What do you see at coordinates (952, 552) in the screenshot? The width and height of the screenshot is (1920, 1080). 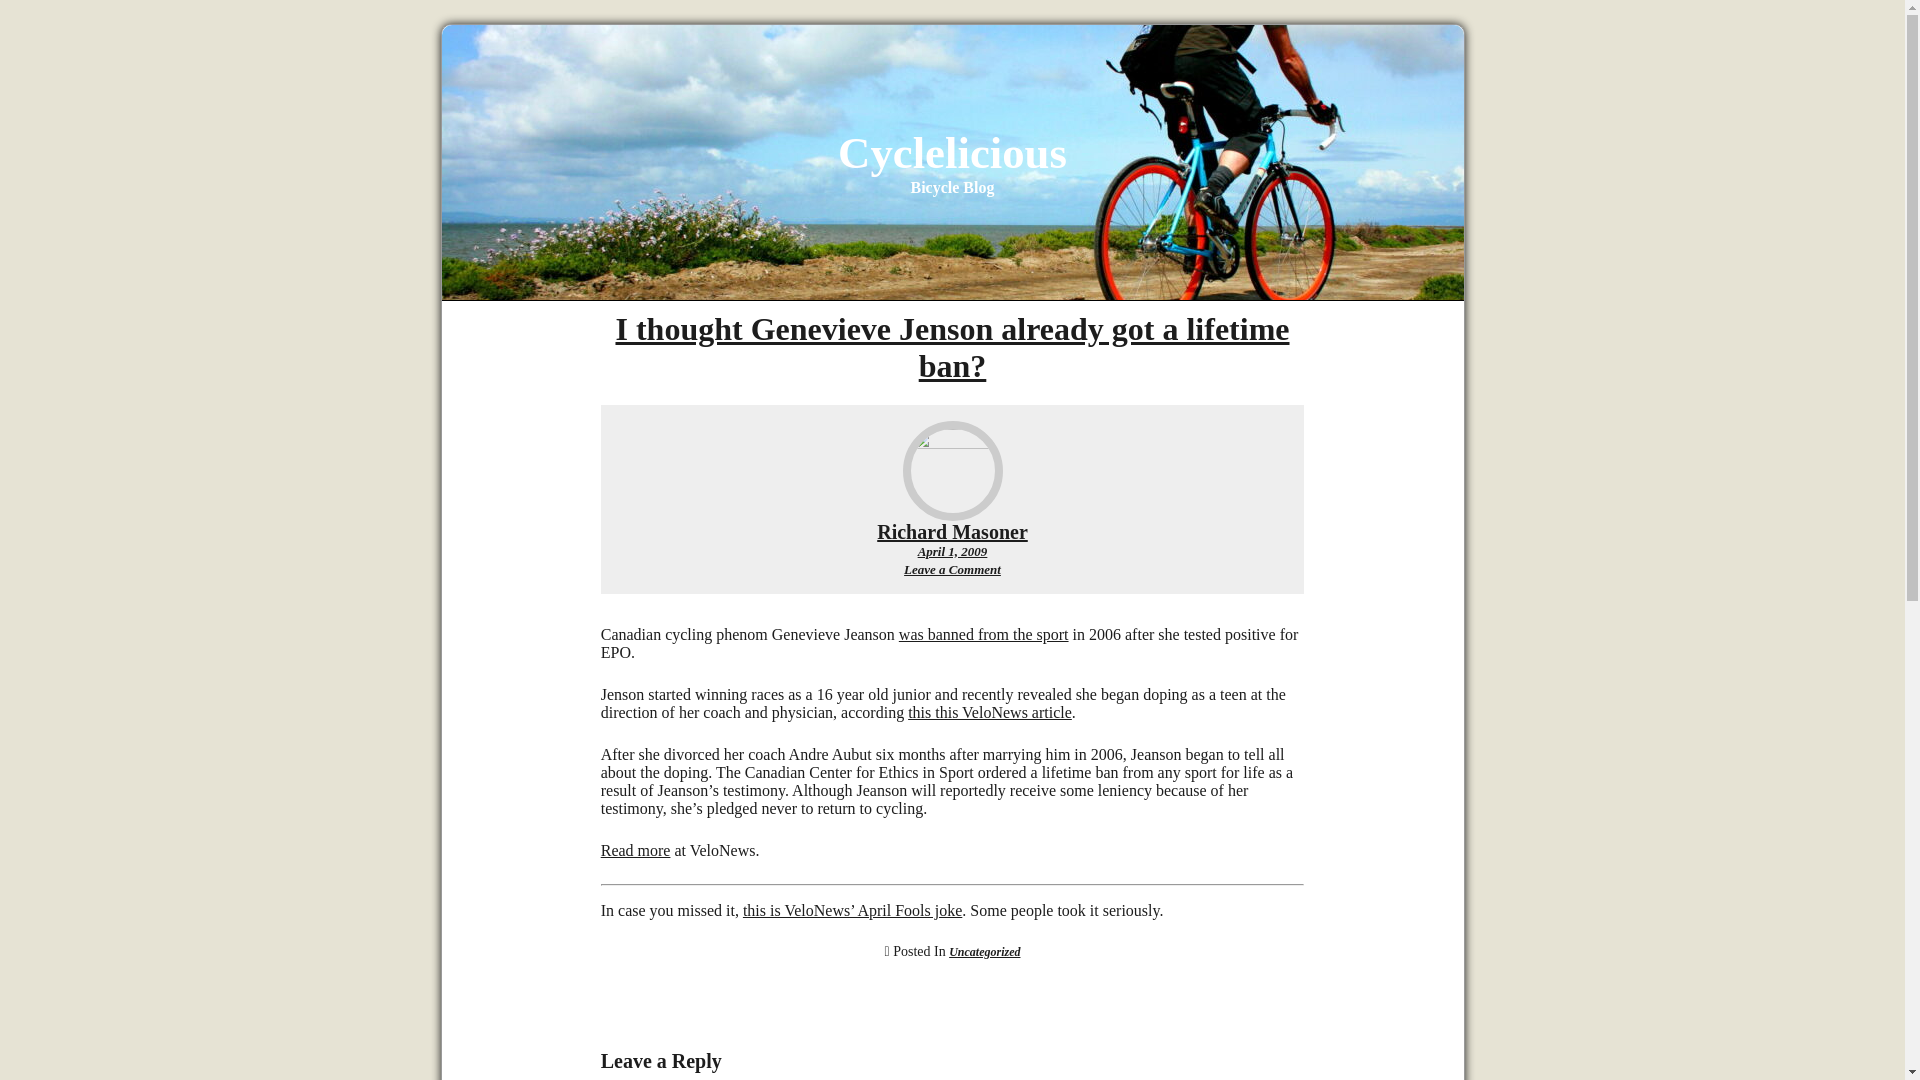 I see `April 1, 2009` at bounding box center [952, 552].